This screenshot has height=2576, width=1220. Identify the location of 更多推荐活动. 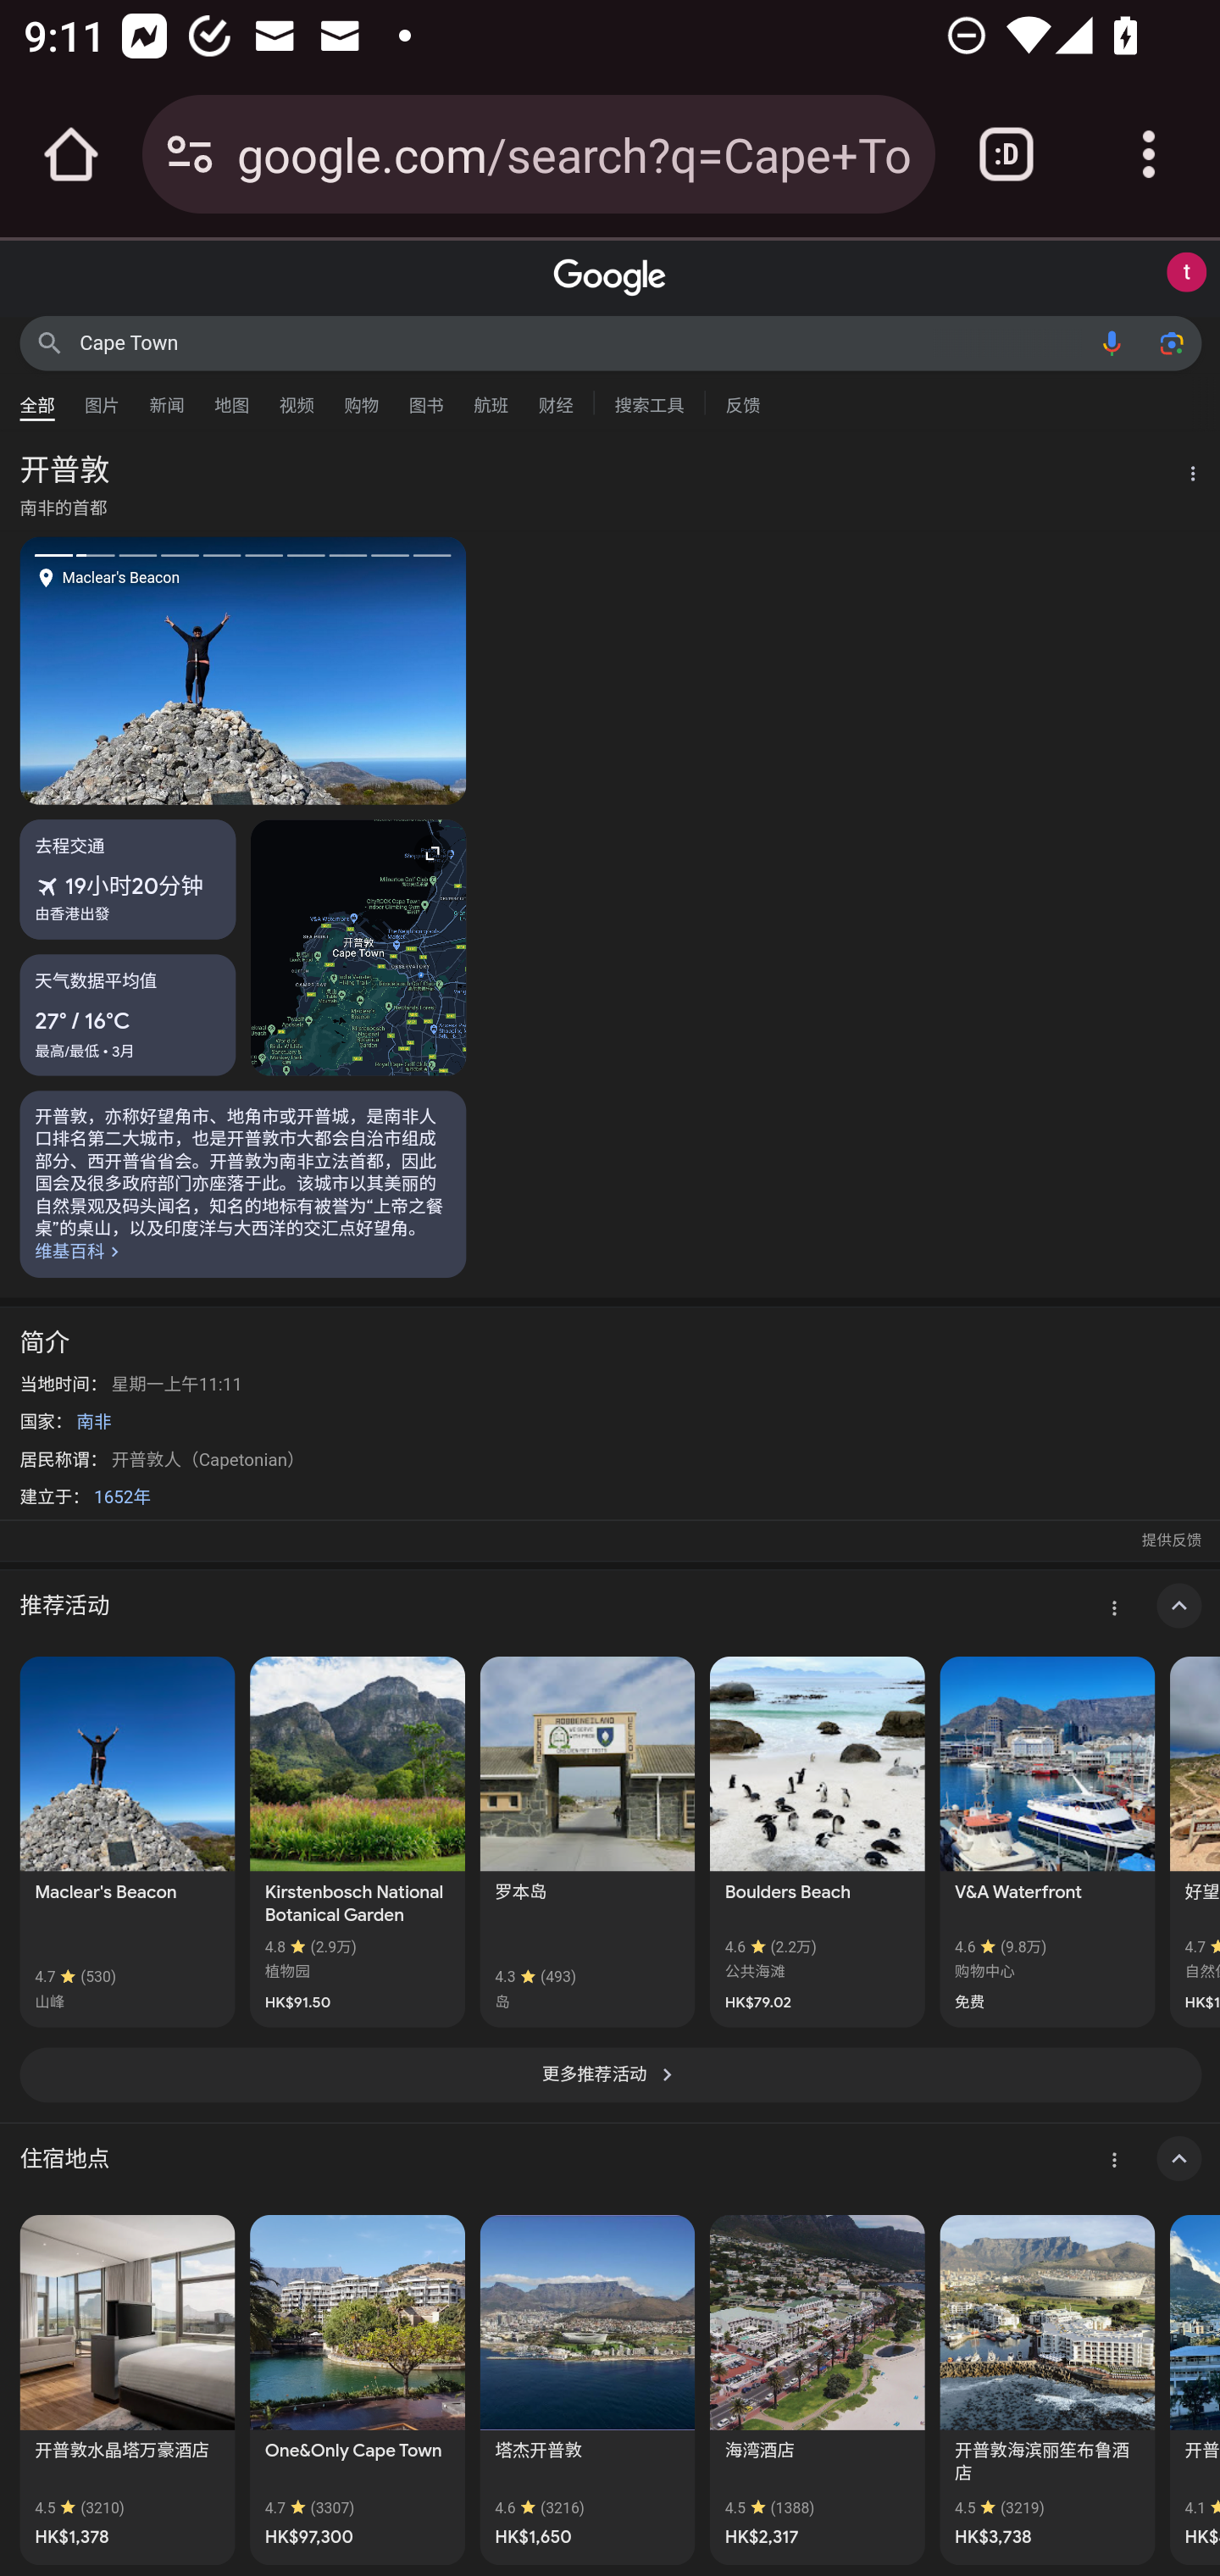
(610, 2074).